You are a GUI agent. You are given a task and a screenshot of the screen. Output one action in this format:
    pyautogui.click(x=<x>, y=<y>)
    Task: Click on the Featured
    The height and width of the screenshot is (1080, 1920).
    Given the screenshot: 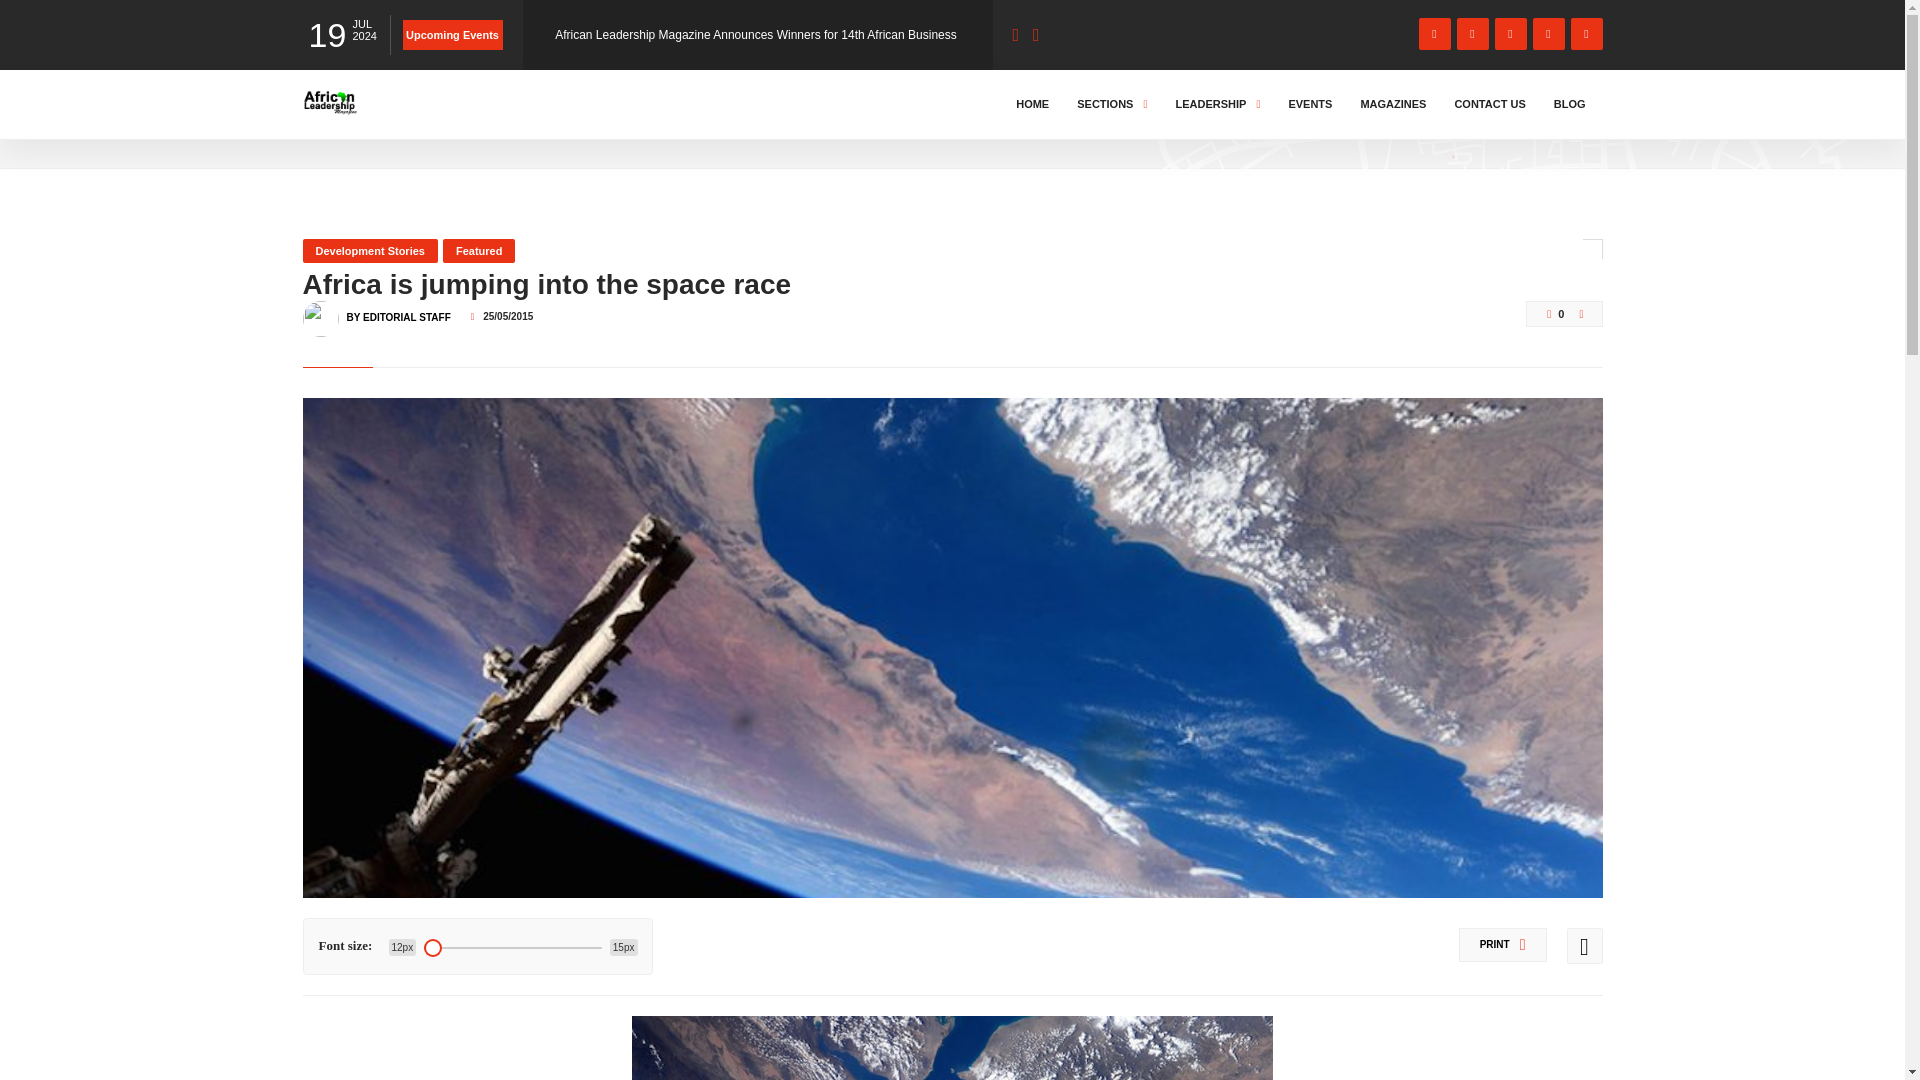 What is the action you would take?
    pyautogui.click(x=478, y=250)
    